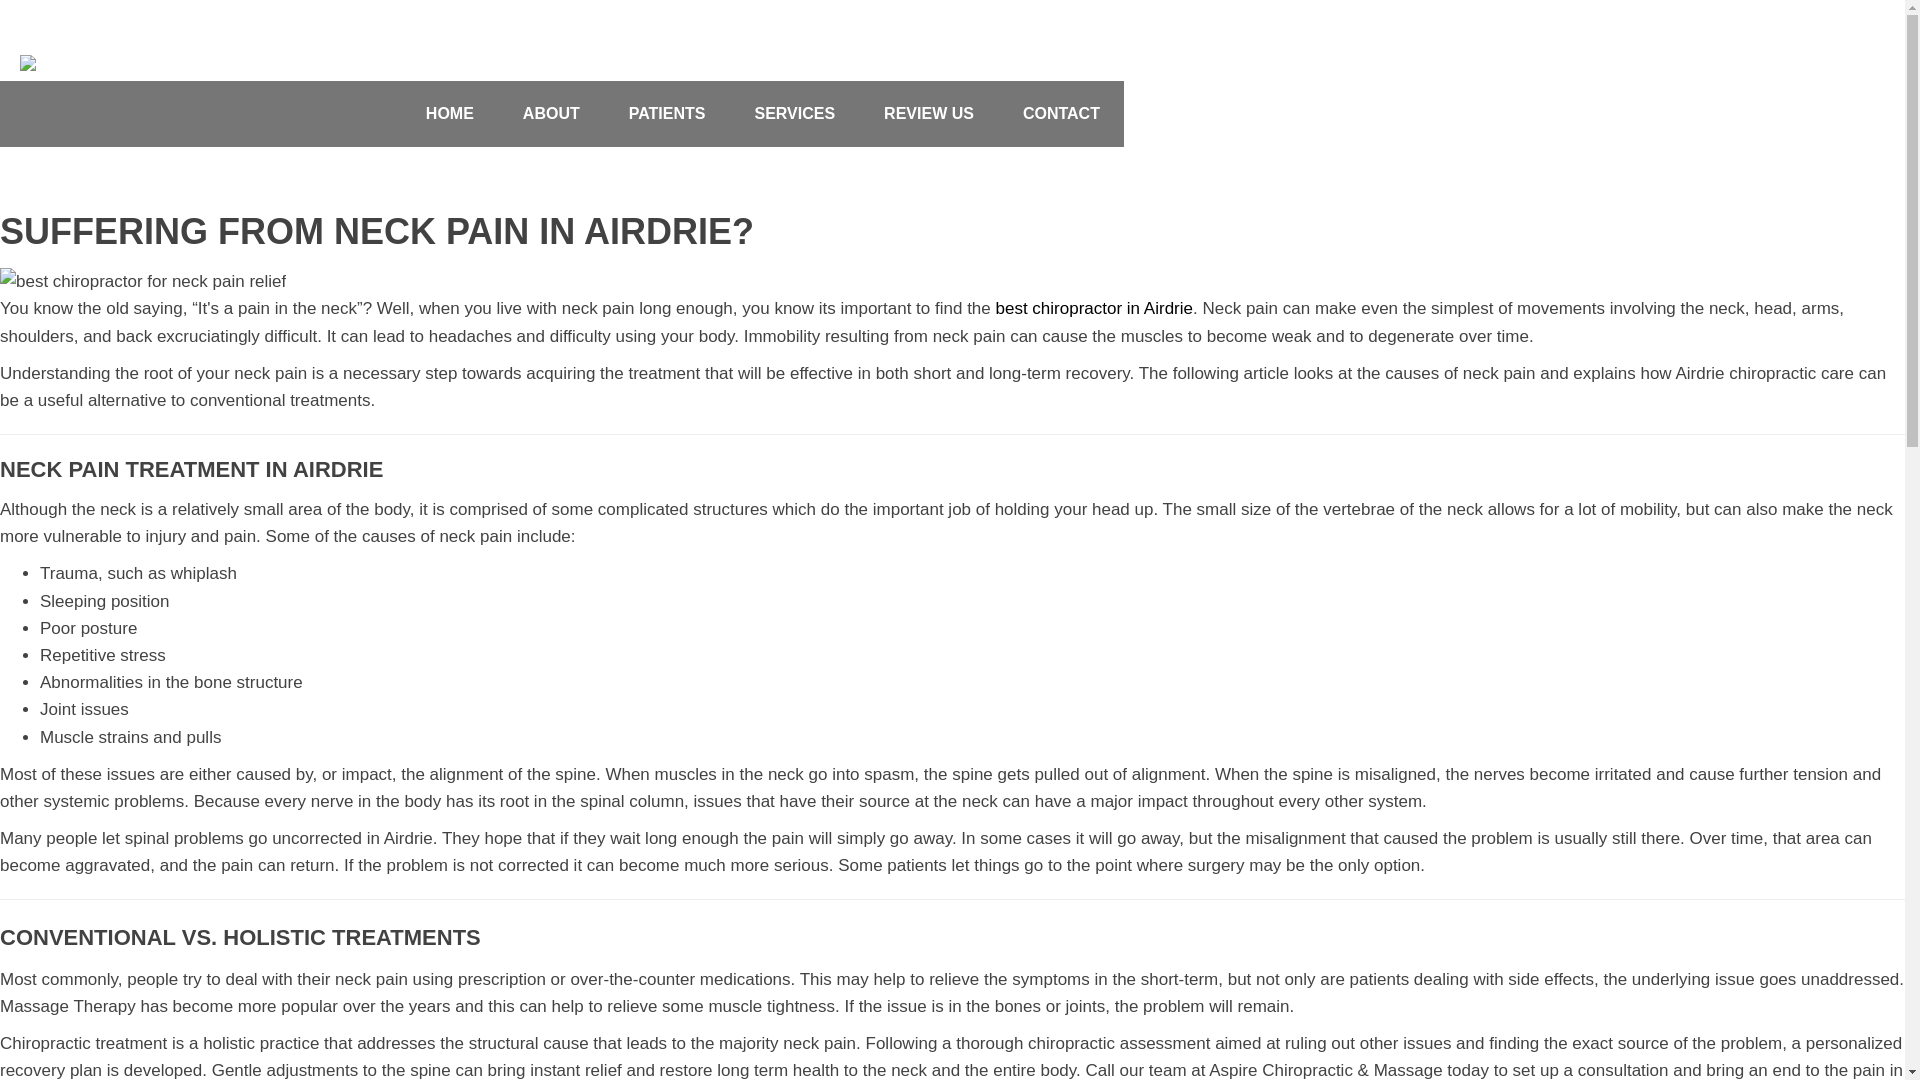  Describe the element at coordinates (794, 114) in the screenshot. I see `SERVICES` at that location.